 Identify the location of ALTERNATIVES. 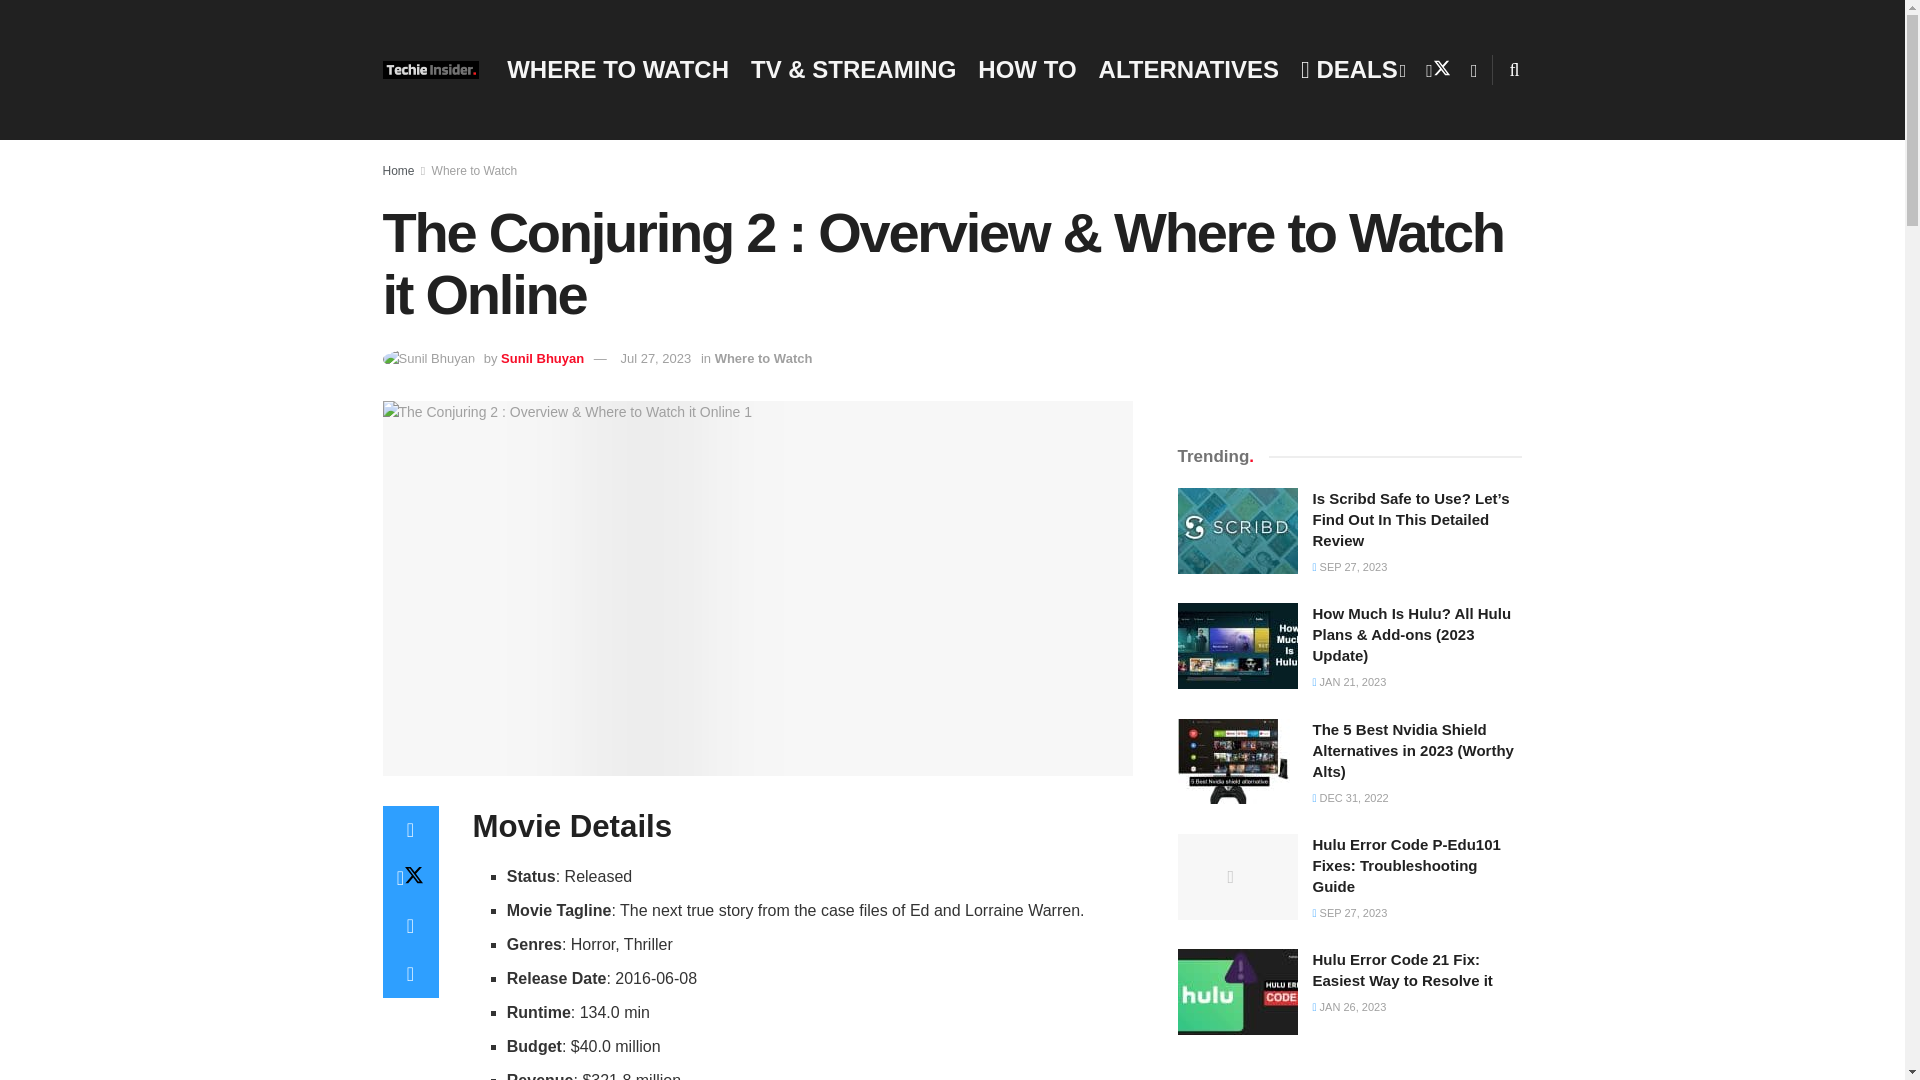
(1188, 69).